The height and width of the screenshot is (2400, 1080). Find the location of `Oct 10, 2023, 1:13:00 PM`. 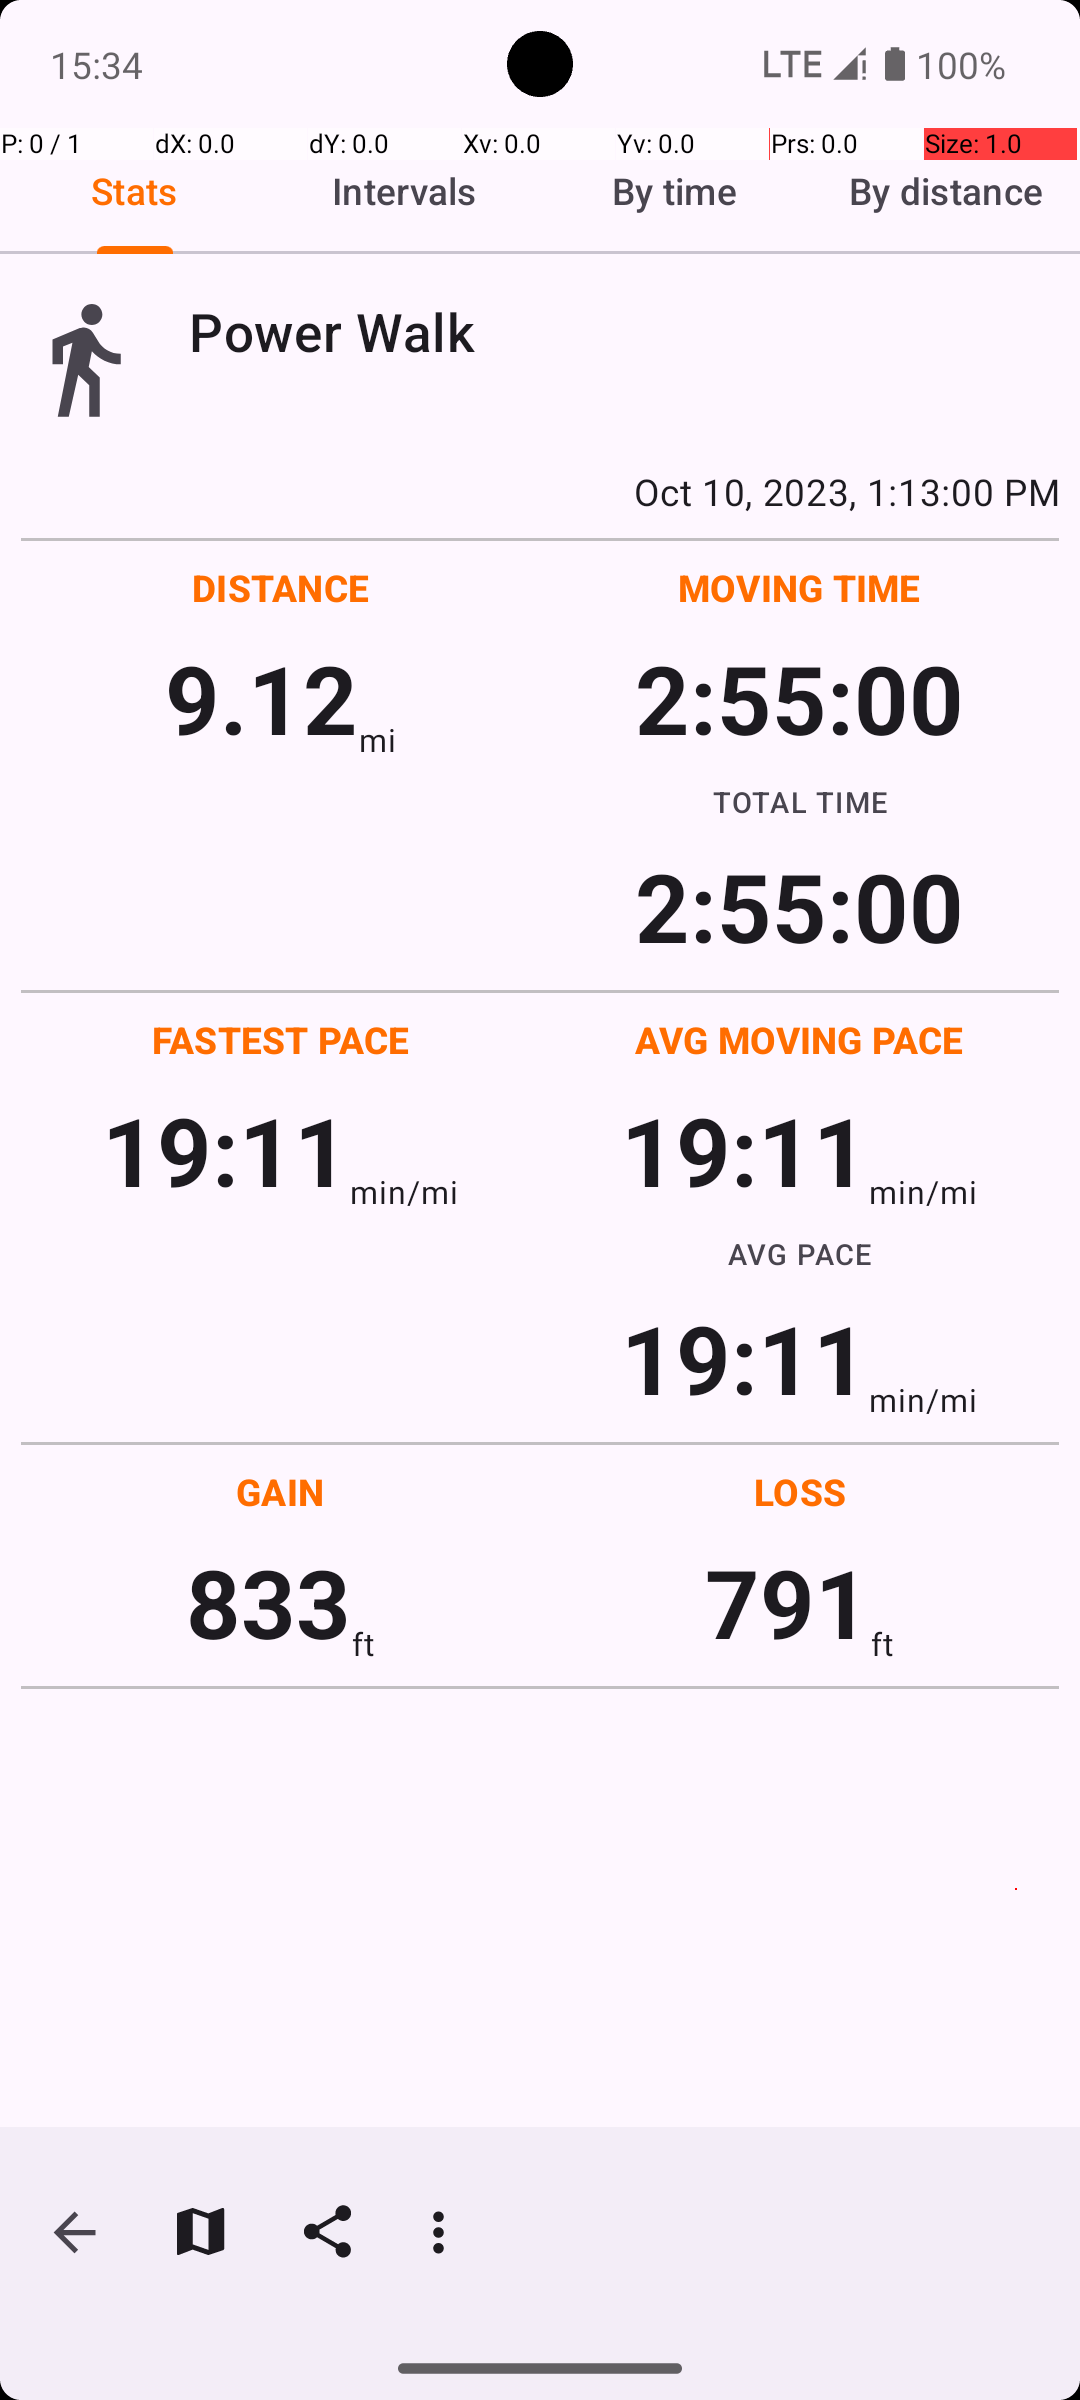

Oct 10, 2023, 1:13:00 PM is located at coordinates (540, 491).